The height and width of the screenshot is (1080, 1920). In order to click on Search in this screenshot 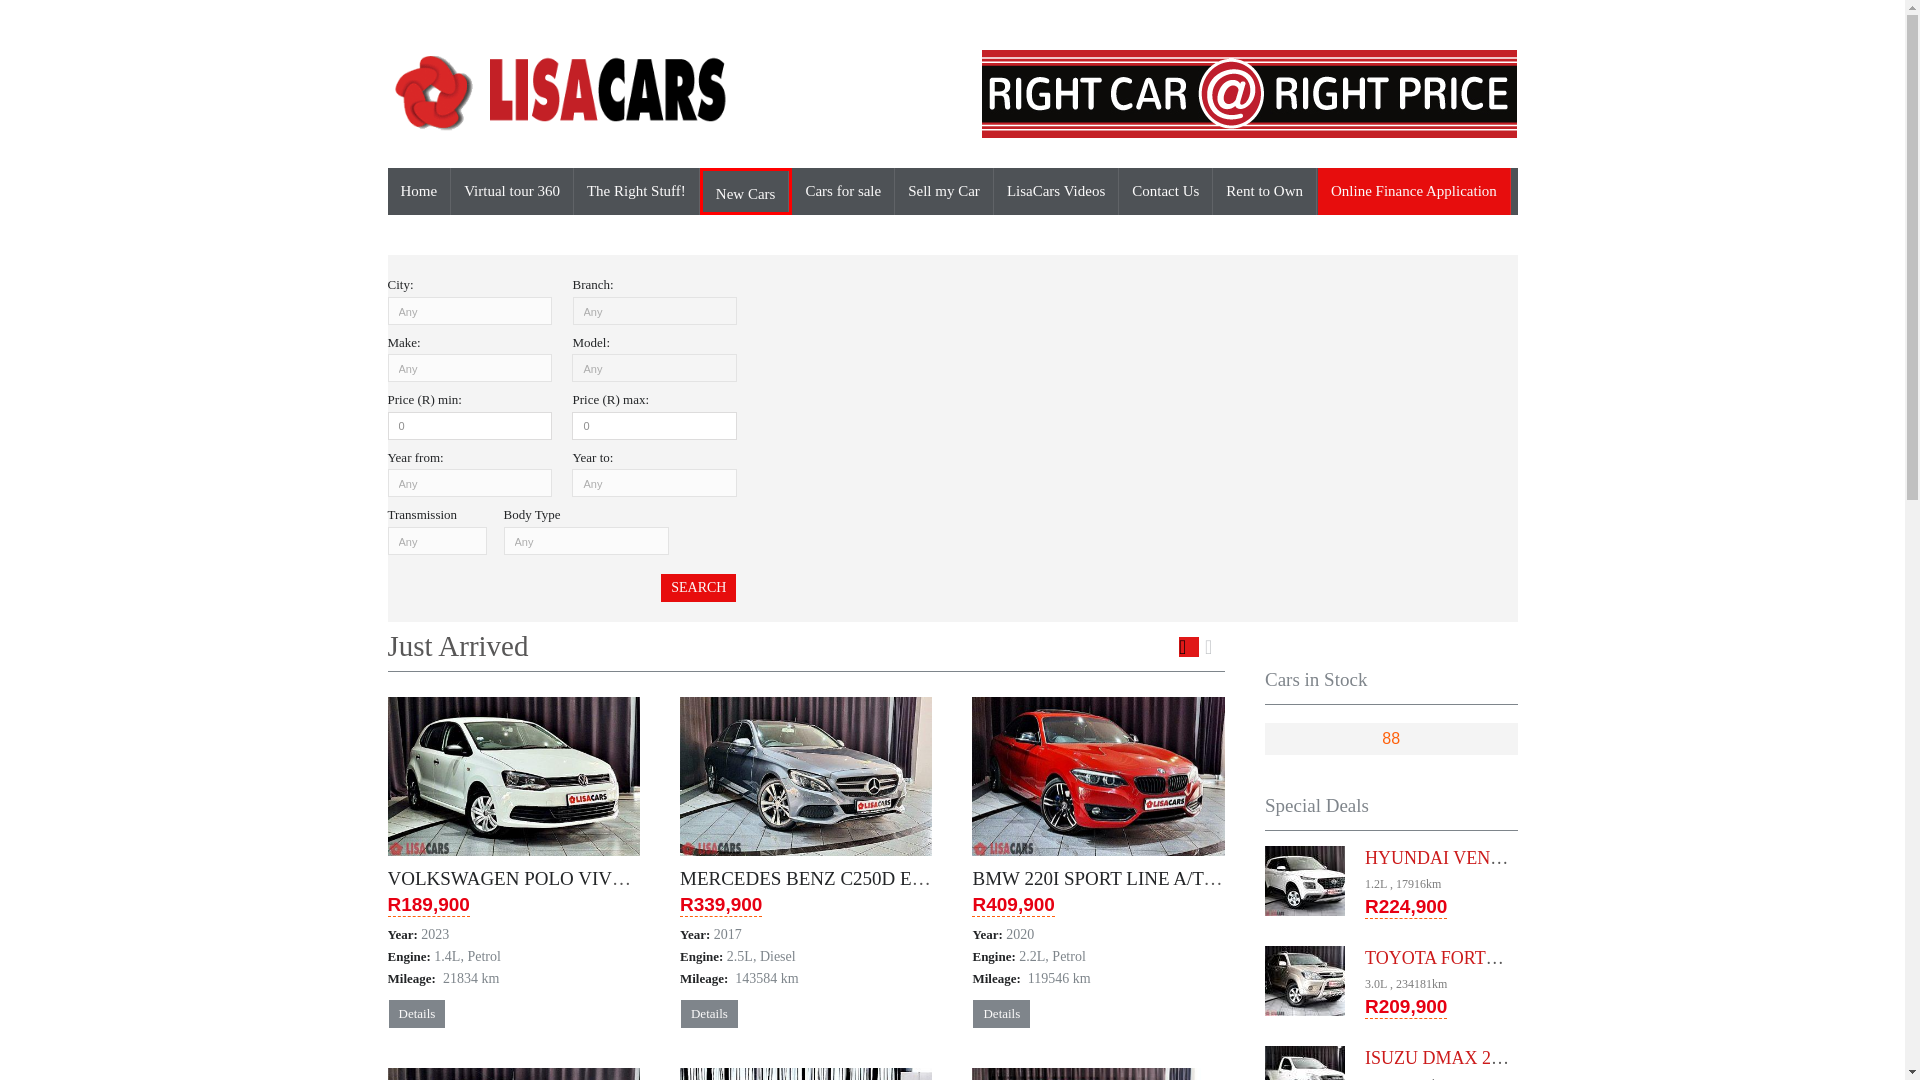, I will do `click(698, 587)`.